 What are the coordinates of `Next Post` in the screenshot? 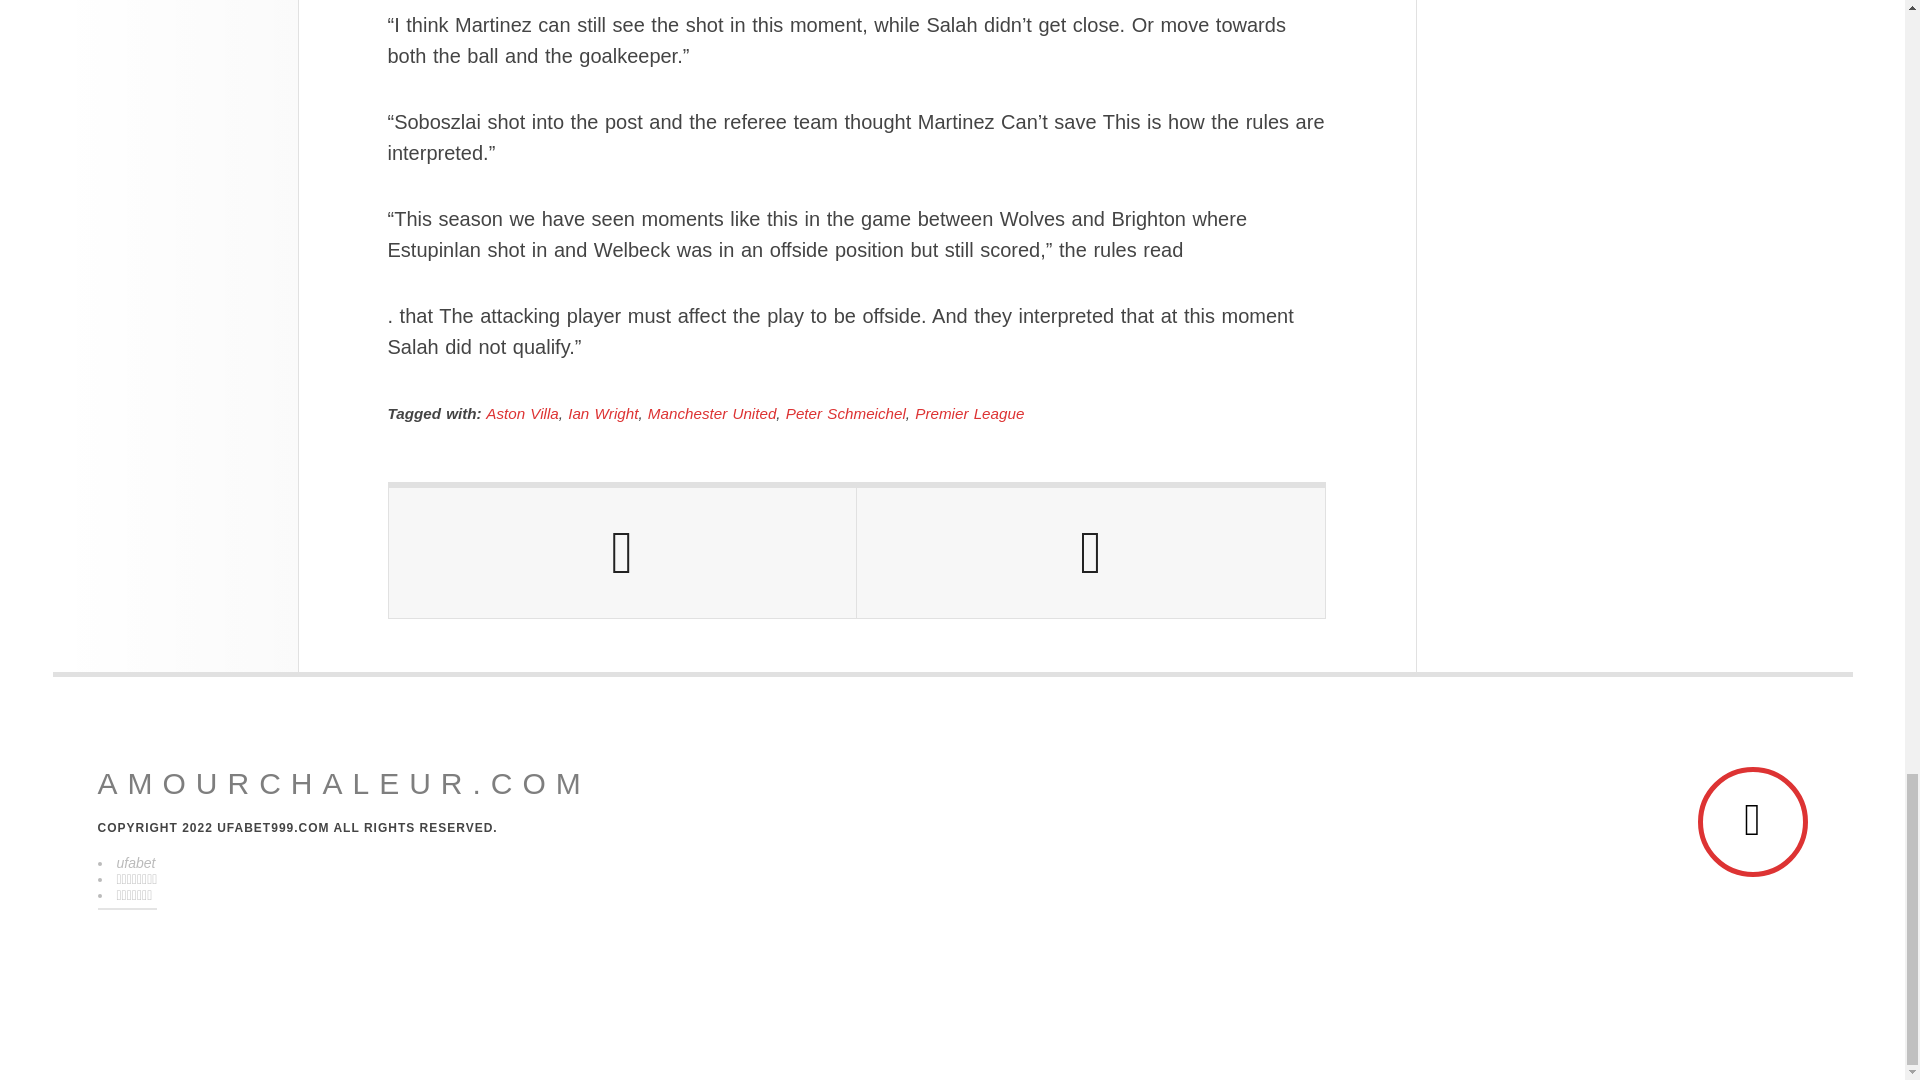 It's located at (1090, 552).